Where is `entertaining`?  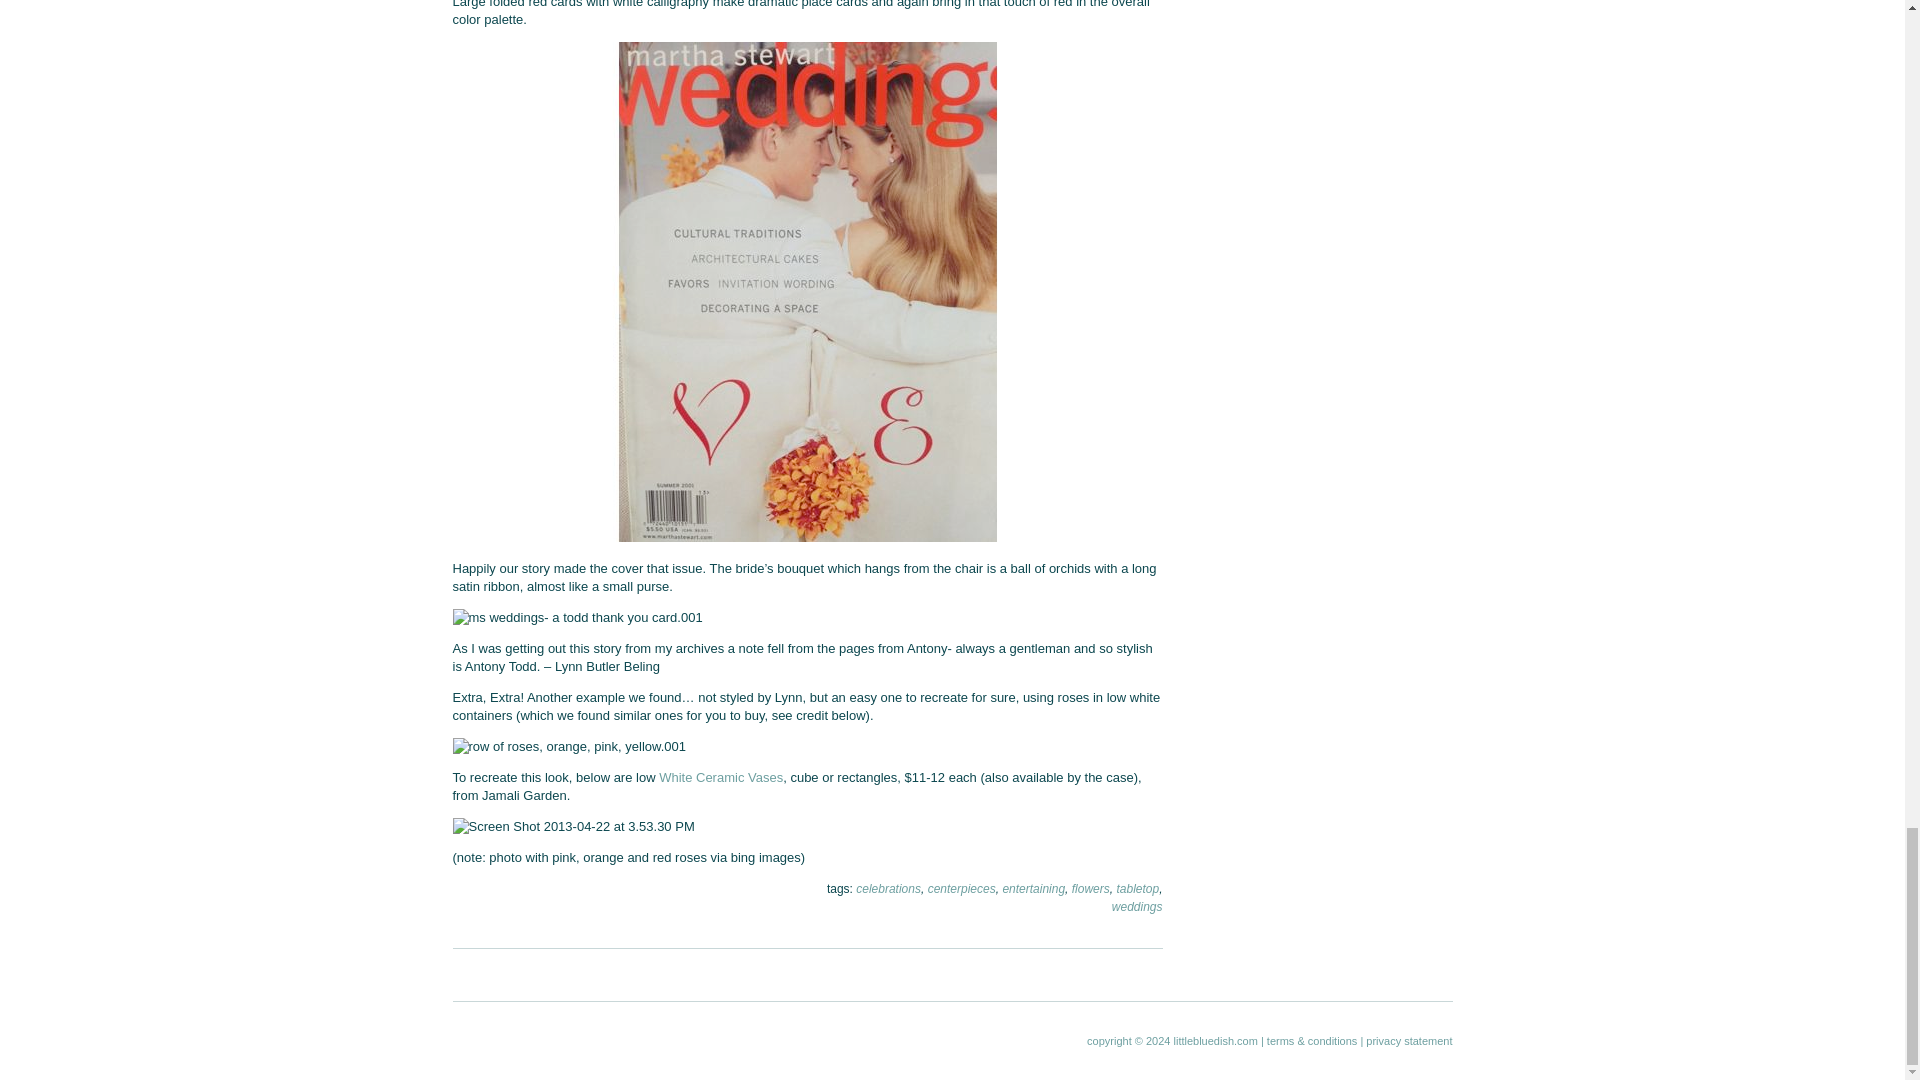 entertaining is located at coordinates (1034, 889).